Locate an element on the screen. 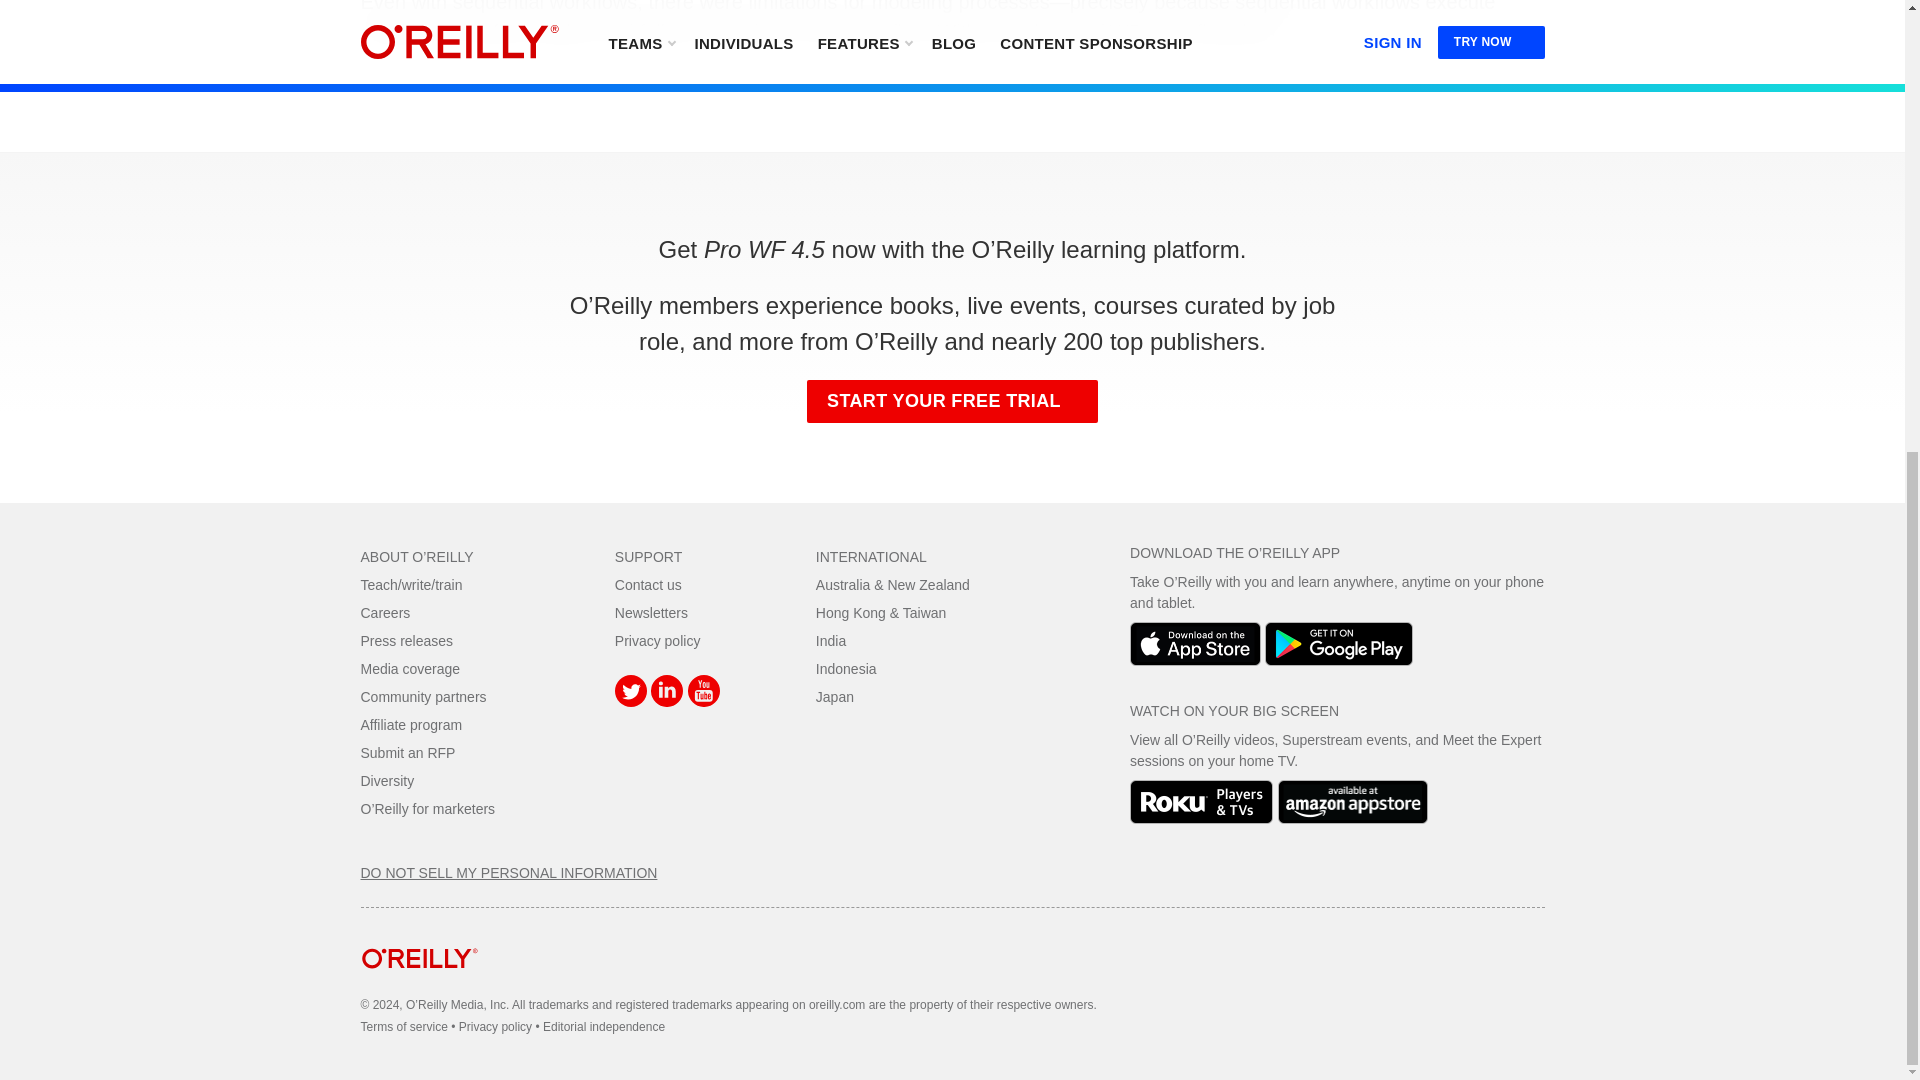 This screenshot has height=1080, width=1920. home page is located at coordinates (419, 984).